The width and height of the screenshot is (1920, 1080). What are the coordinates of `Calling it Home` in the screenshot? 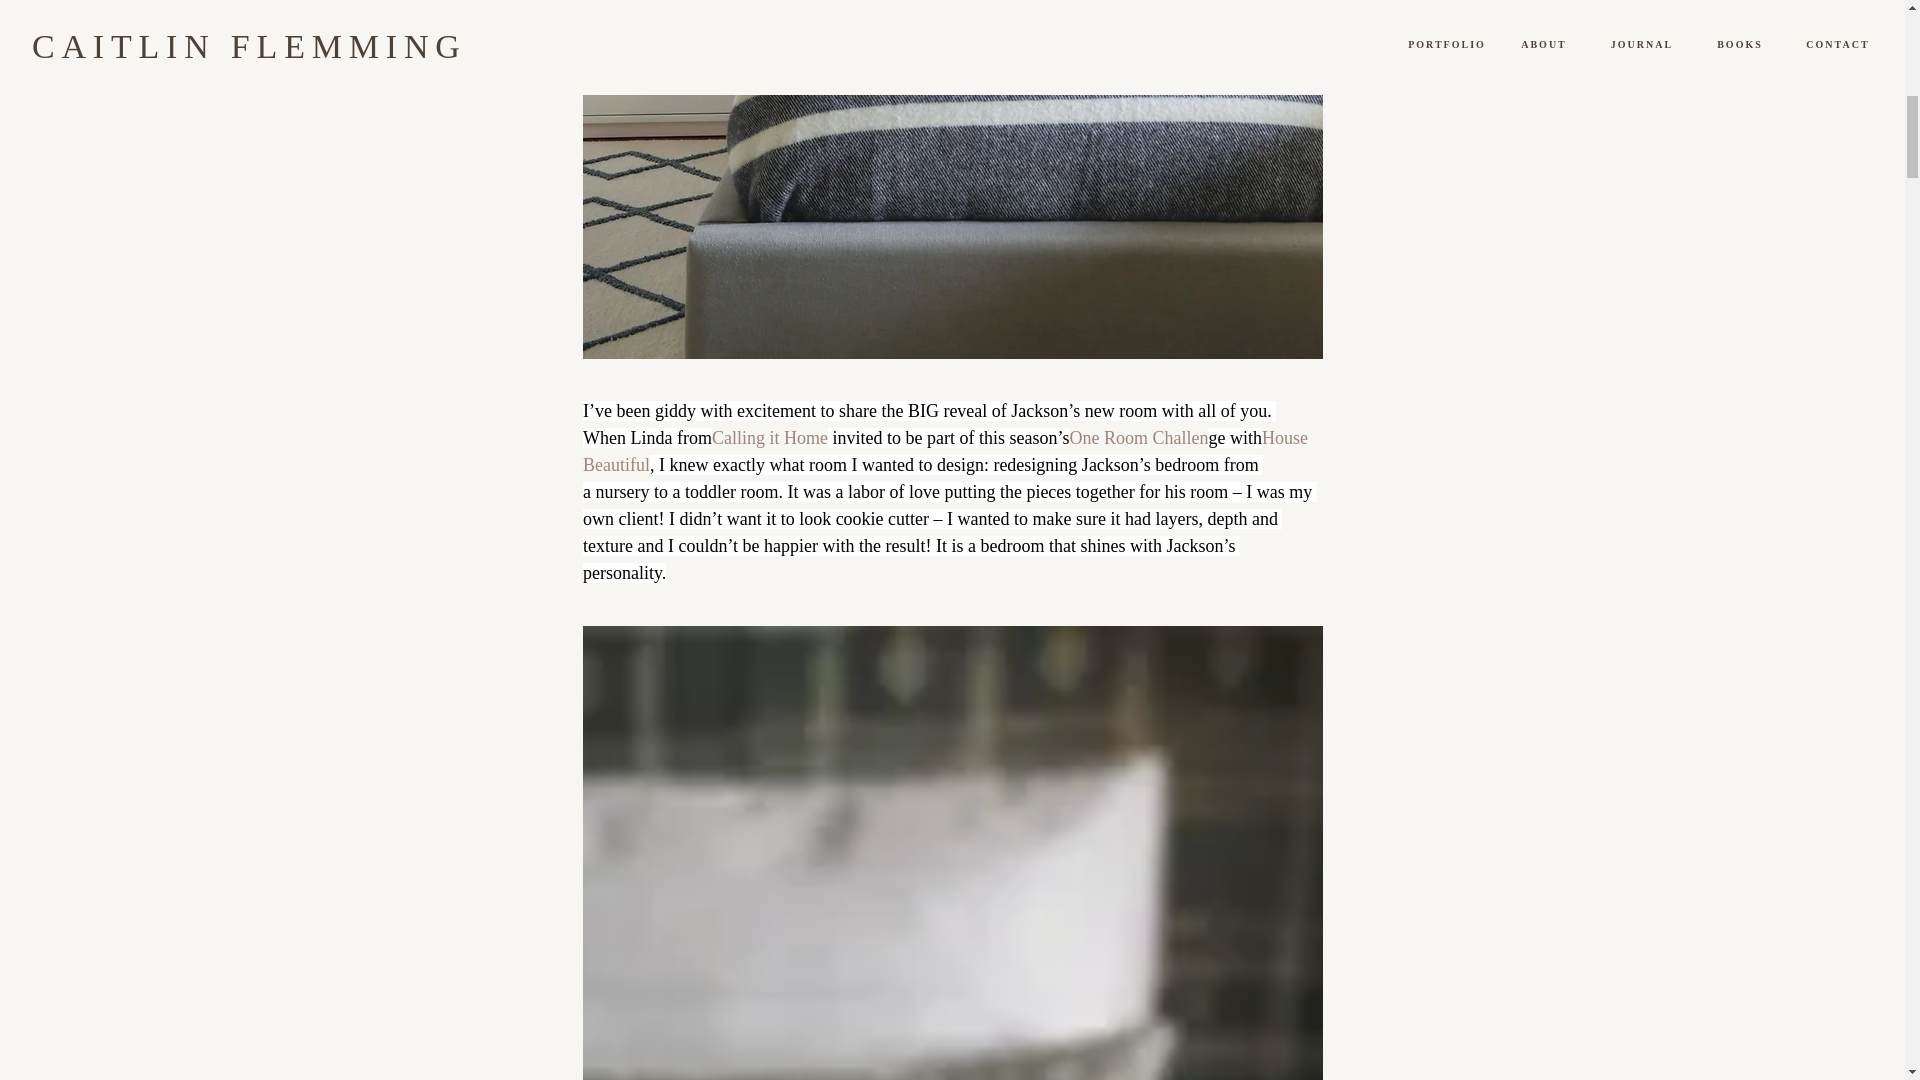 It's located at (768, 438).